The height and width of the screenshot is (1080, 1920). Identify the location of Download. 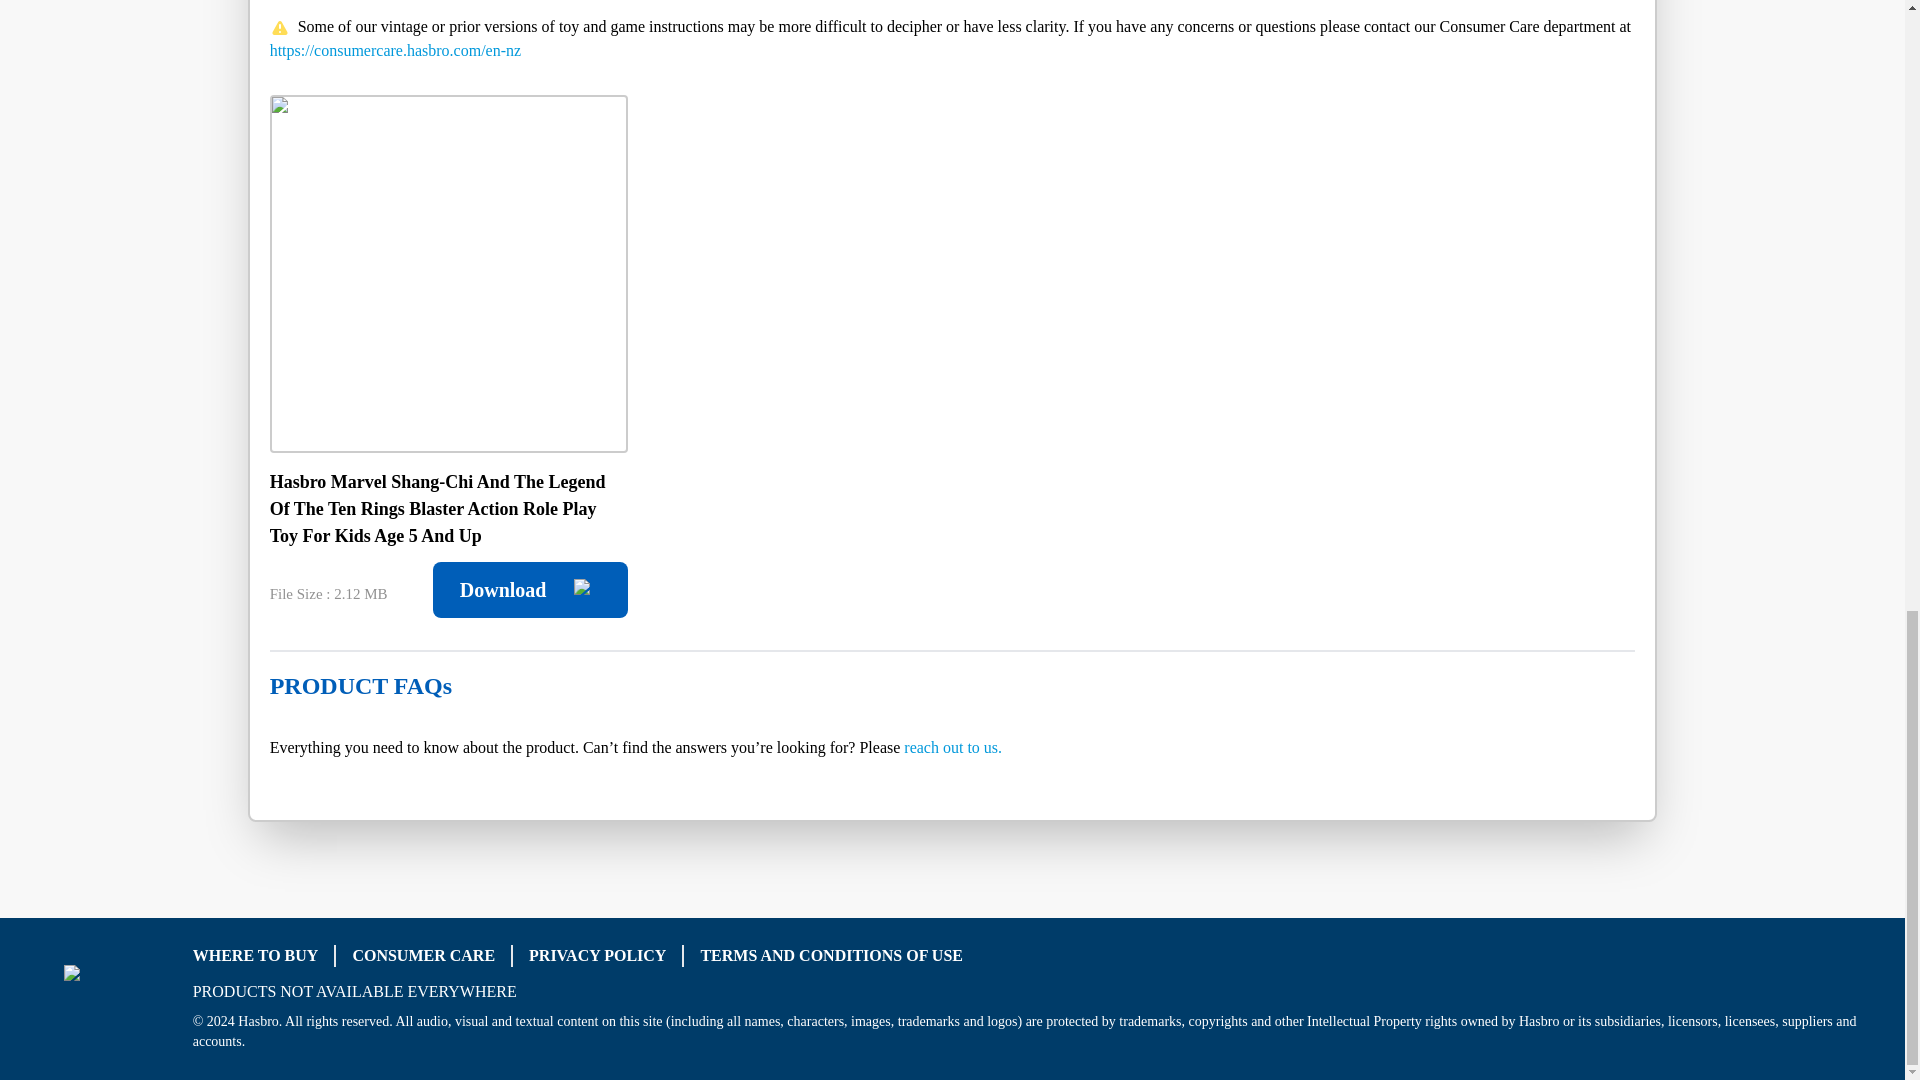
(530, 589).